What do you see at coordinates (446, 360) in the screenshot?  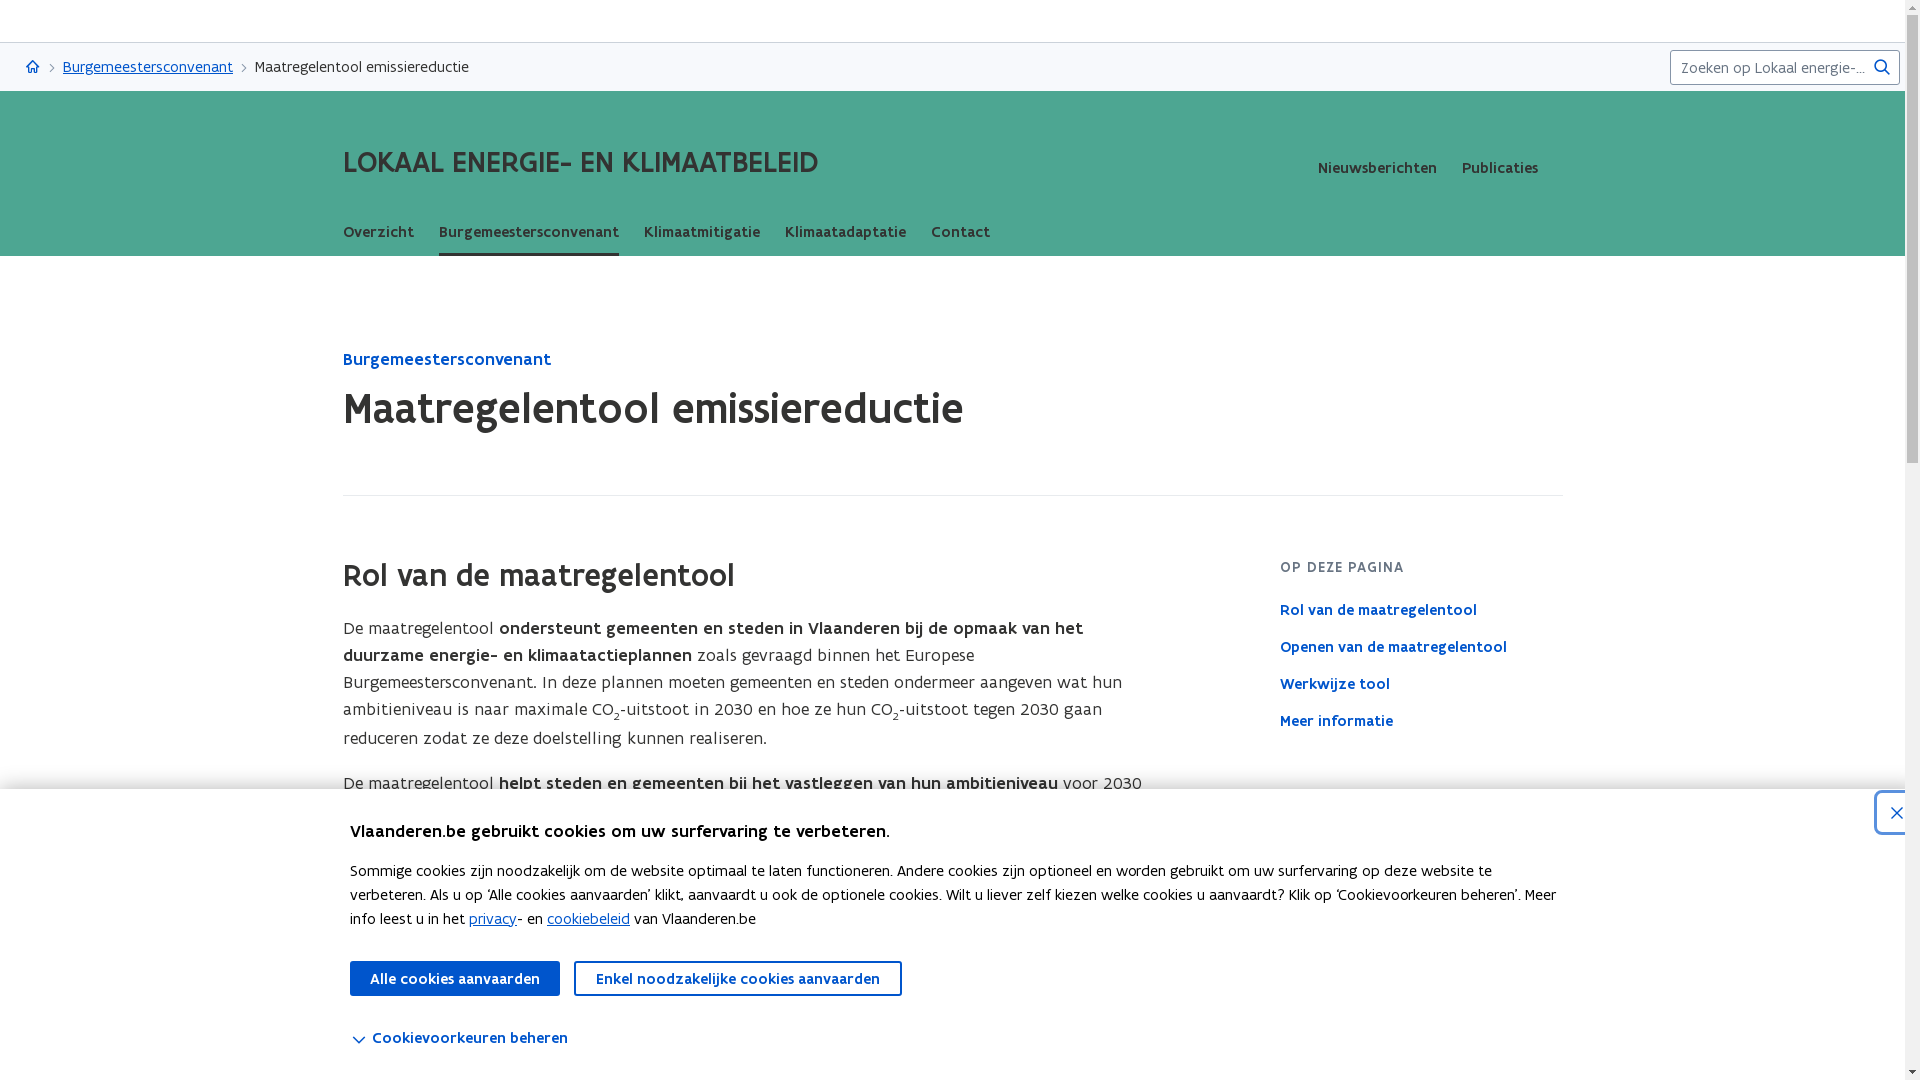 I see `Burgemeestersconvenant` at bounding box center [446, 360].